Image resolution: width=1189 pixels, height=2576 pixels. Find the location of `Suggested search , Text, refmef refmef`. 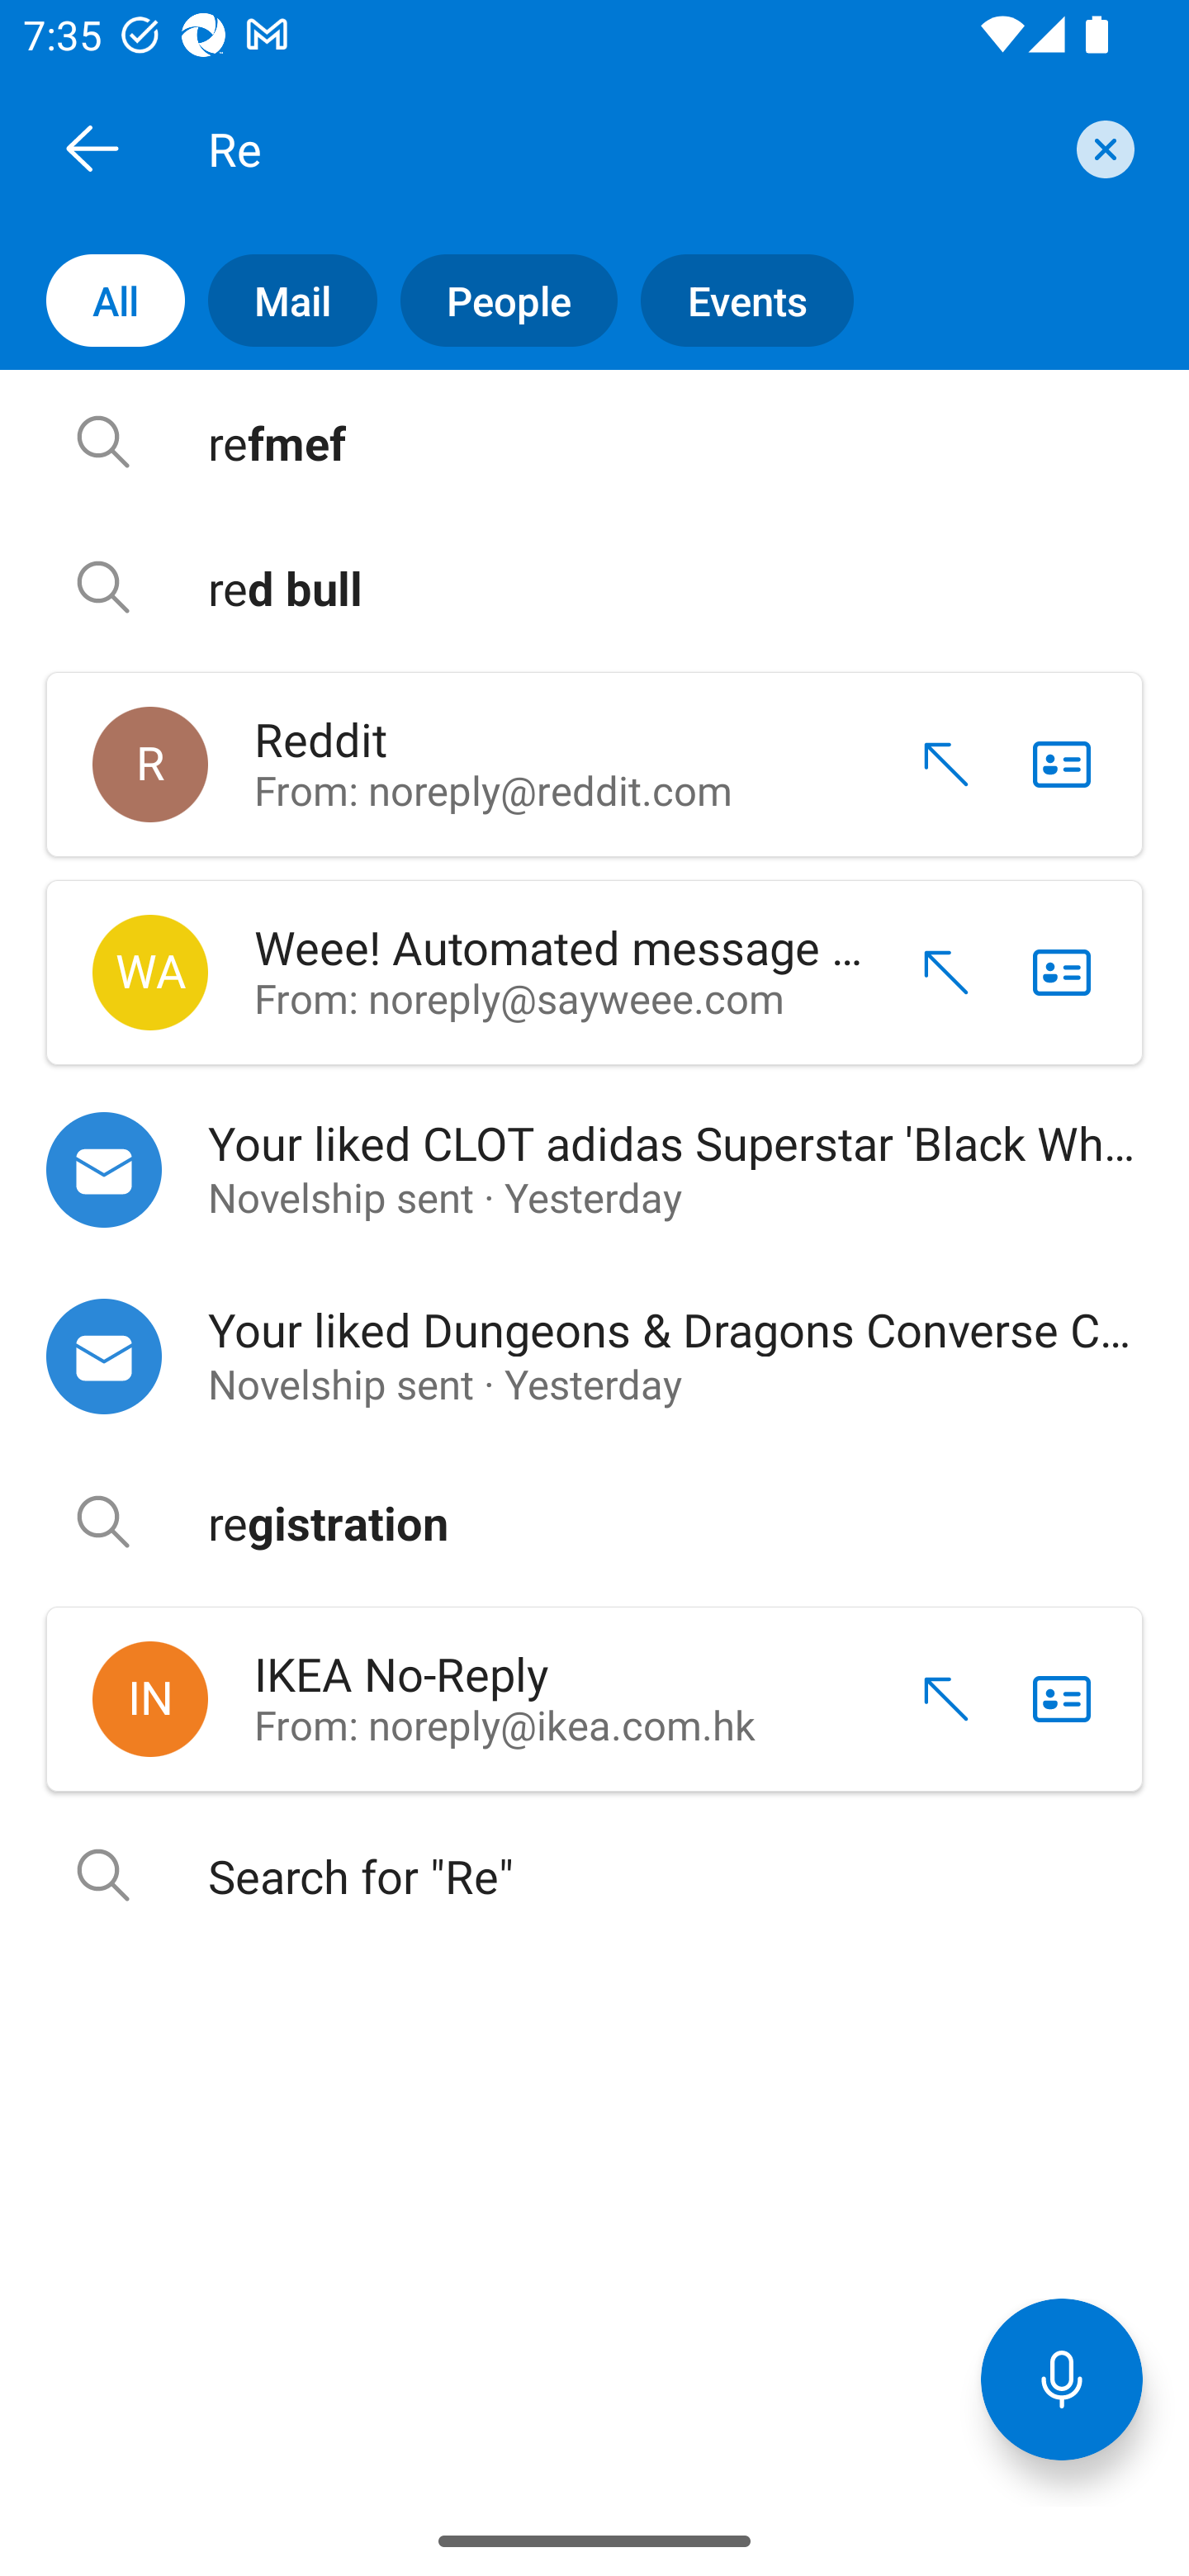

Suggested search , Text, refmef refmef is located at coordinates (594, 443).